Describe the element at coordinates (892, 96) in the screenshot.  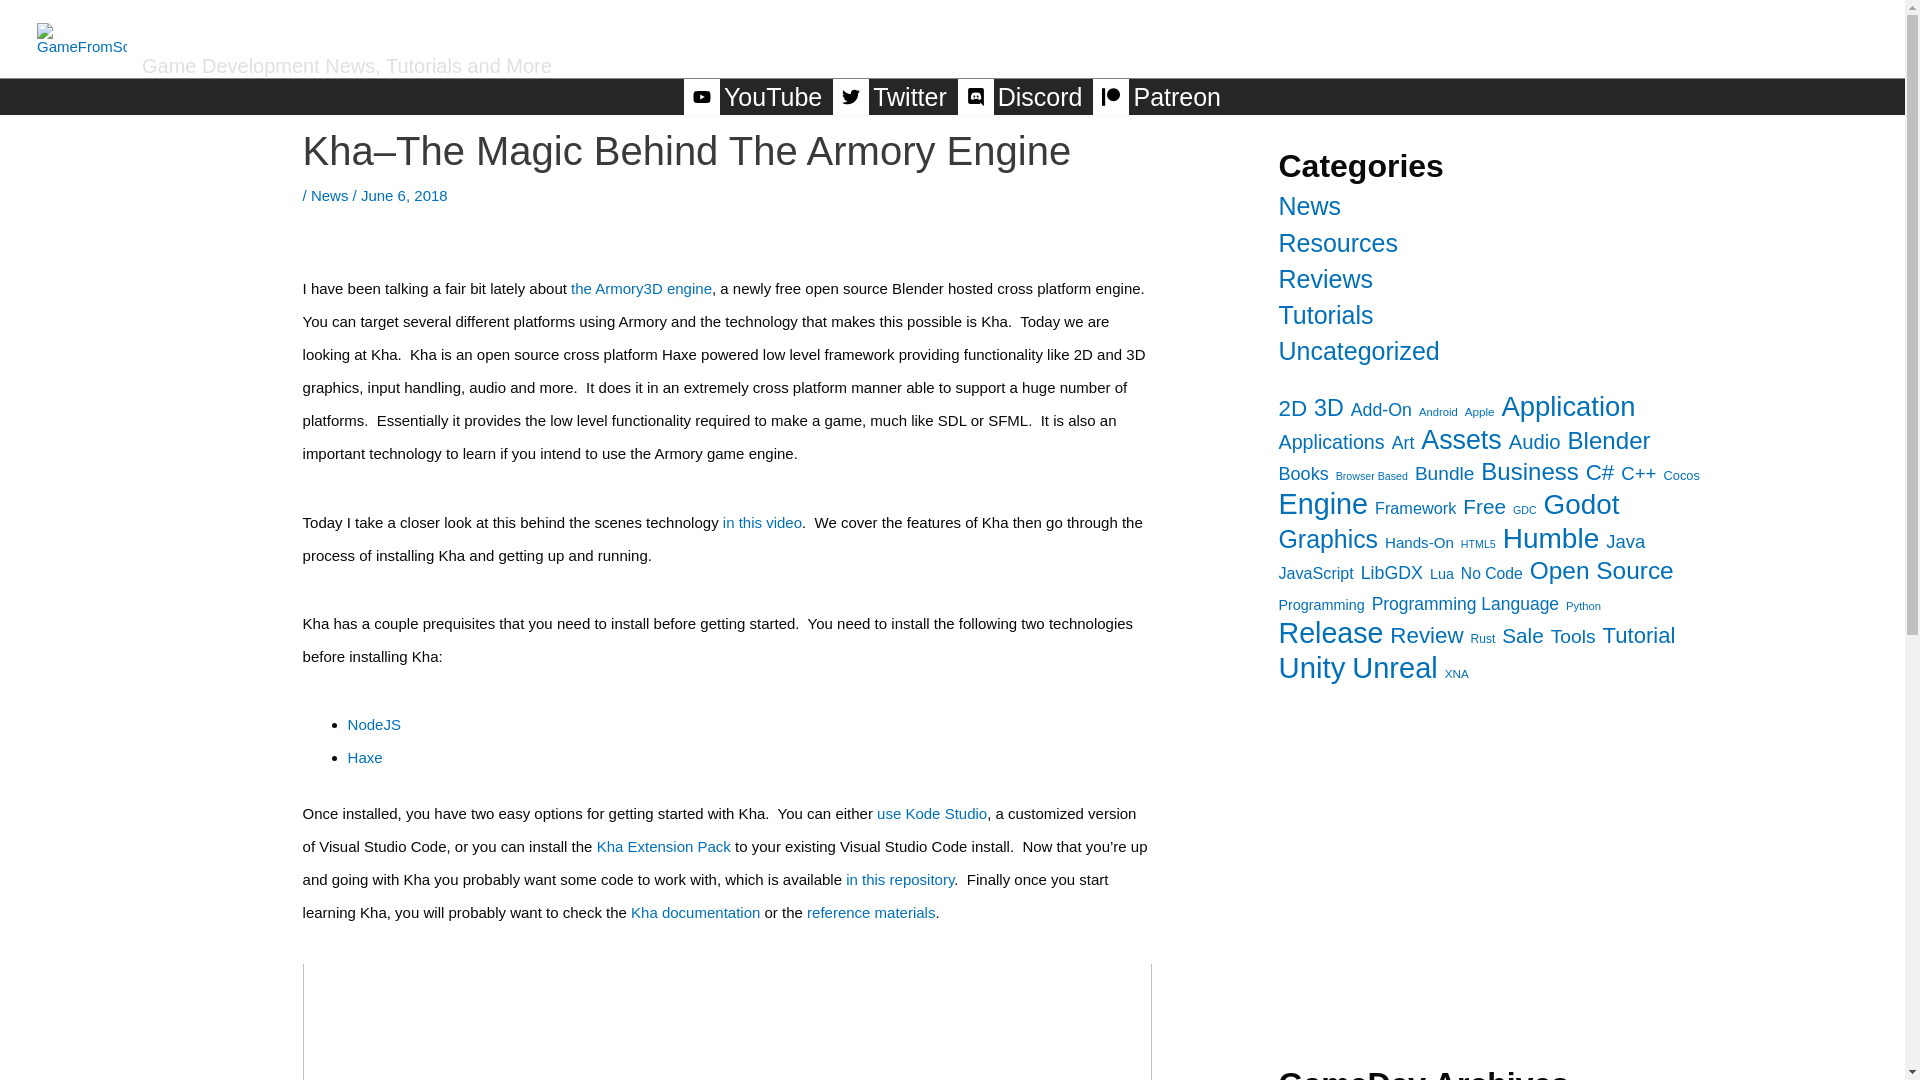
I see `Twitter` at that location.